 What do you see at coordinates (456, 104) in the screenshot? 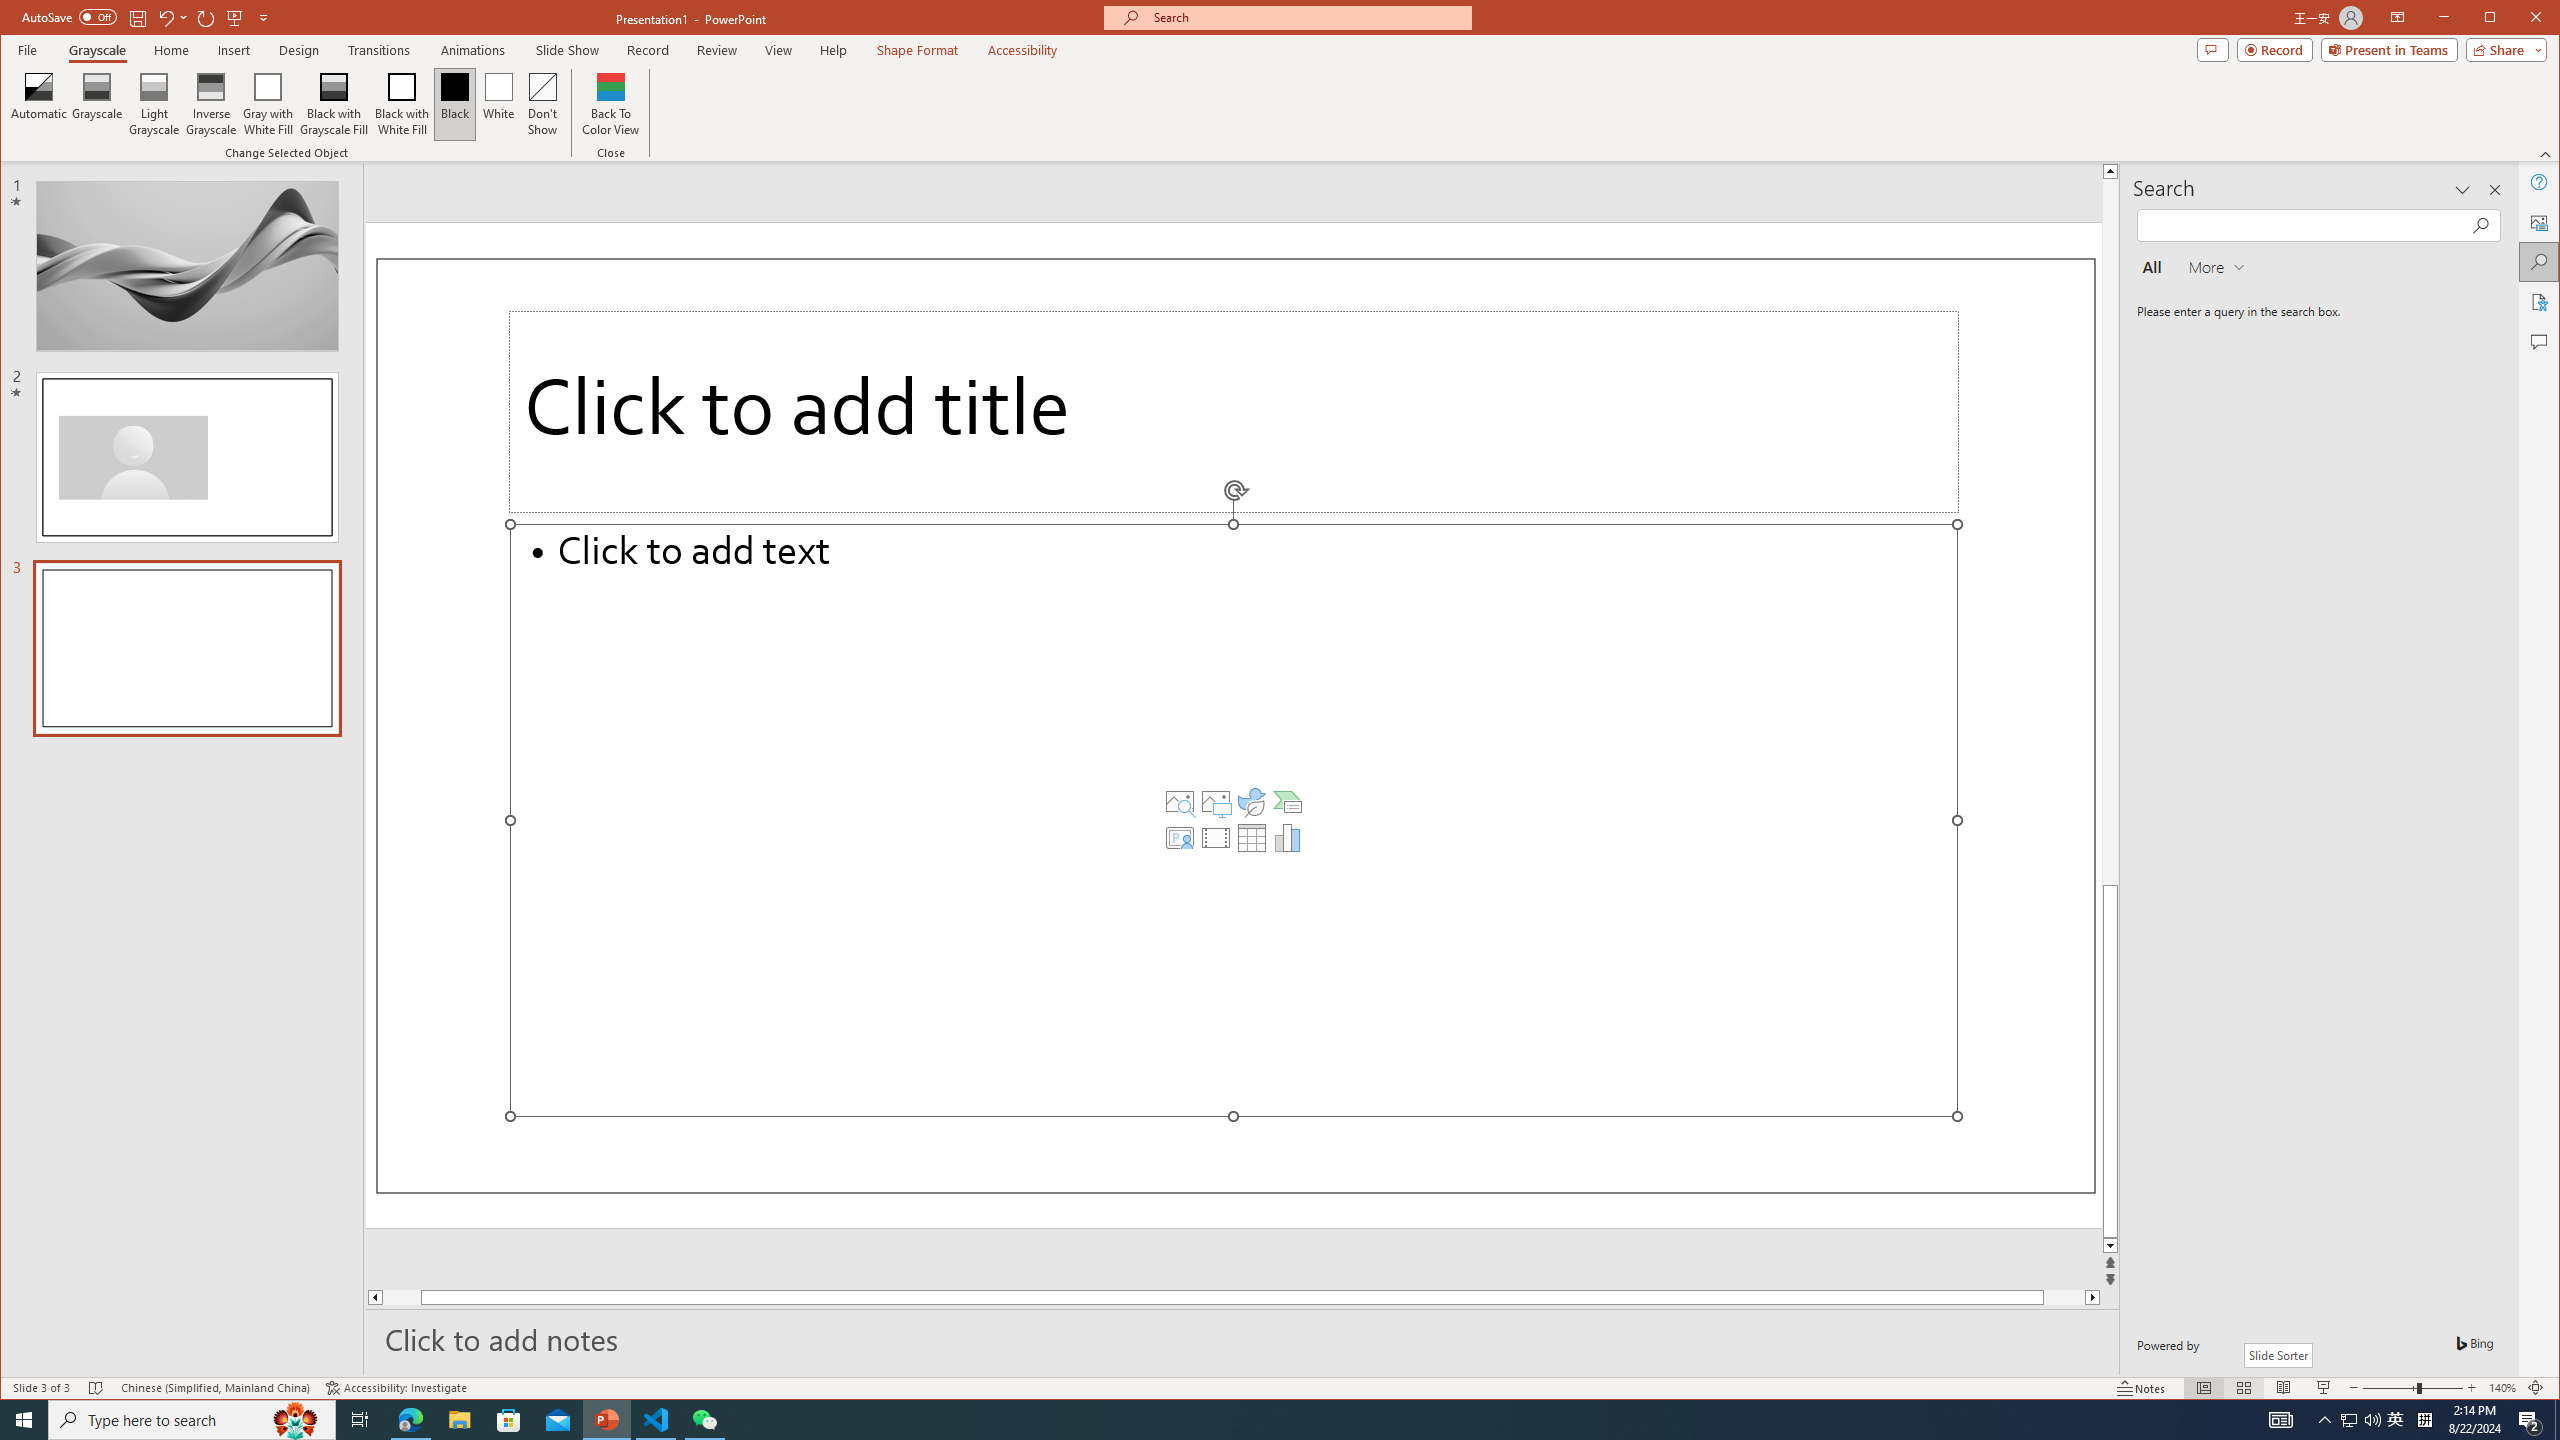
I see `Black` at bounding box center [456, 104].